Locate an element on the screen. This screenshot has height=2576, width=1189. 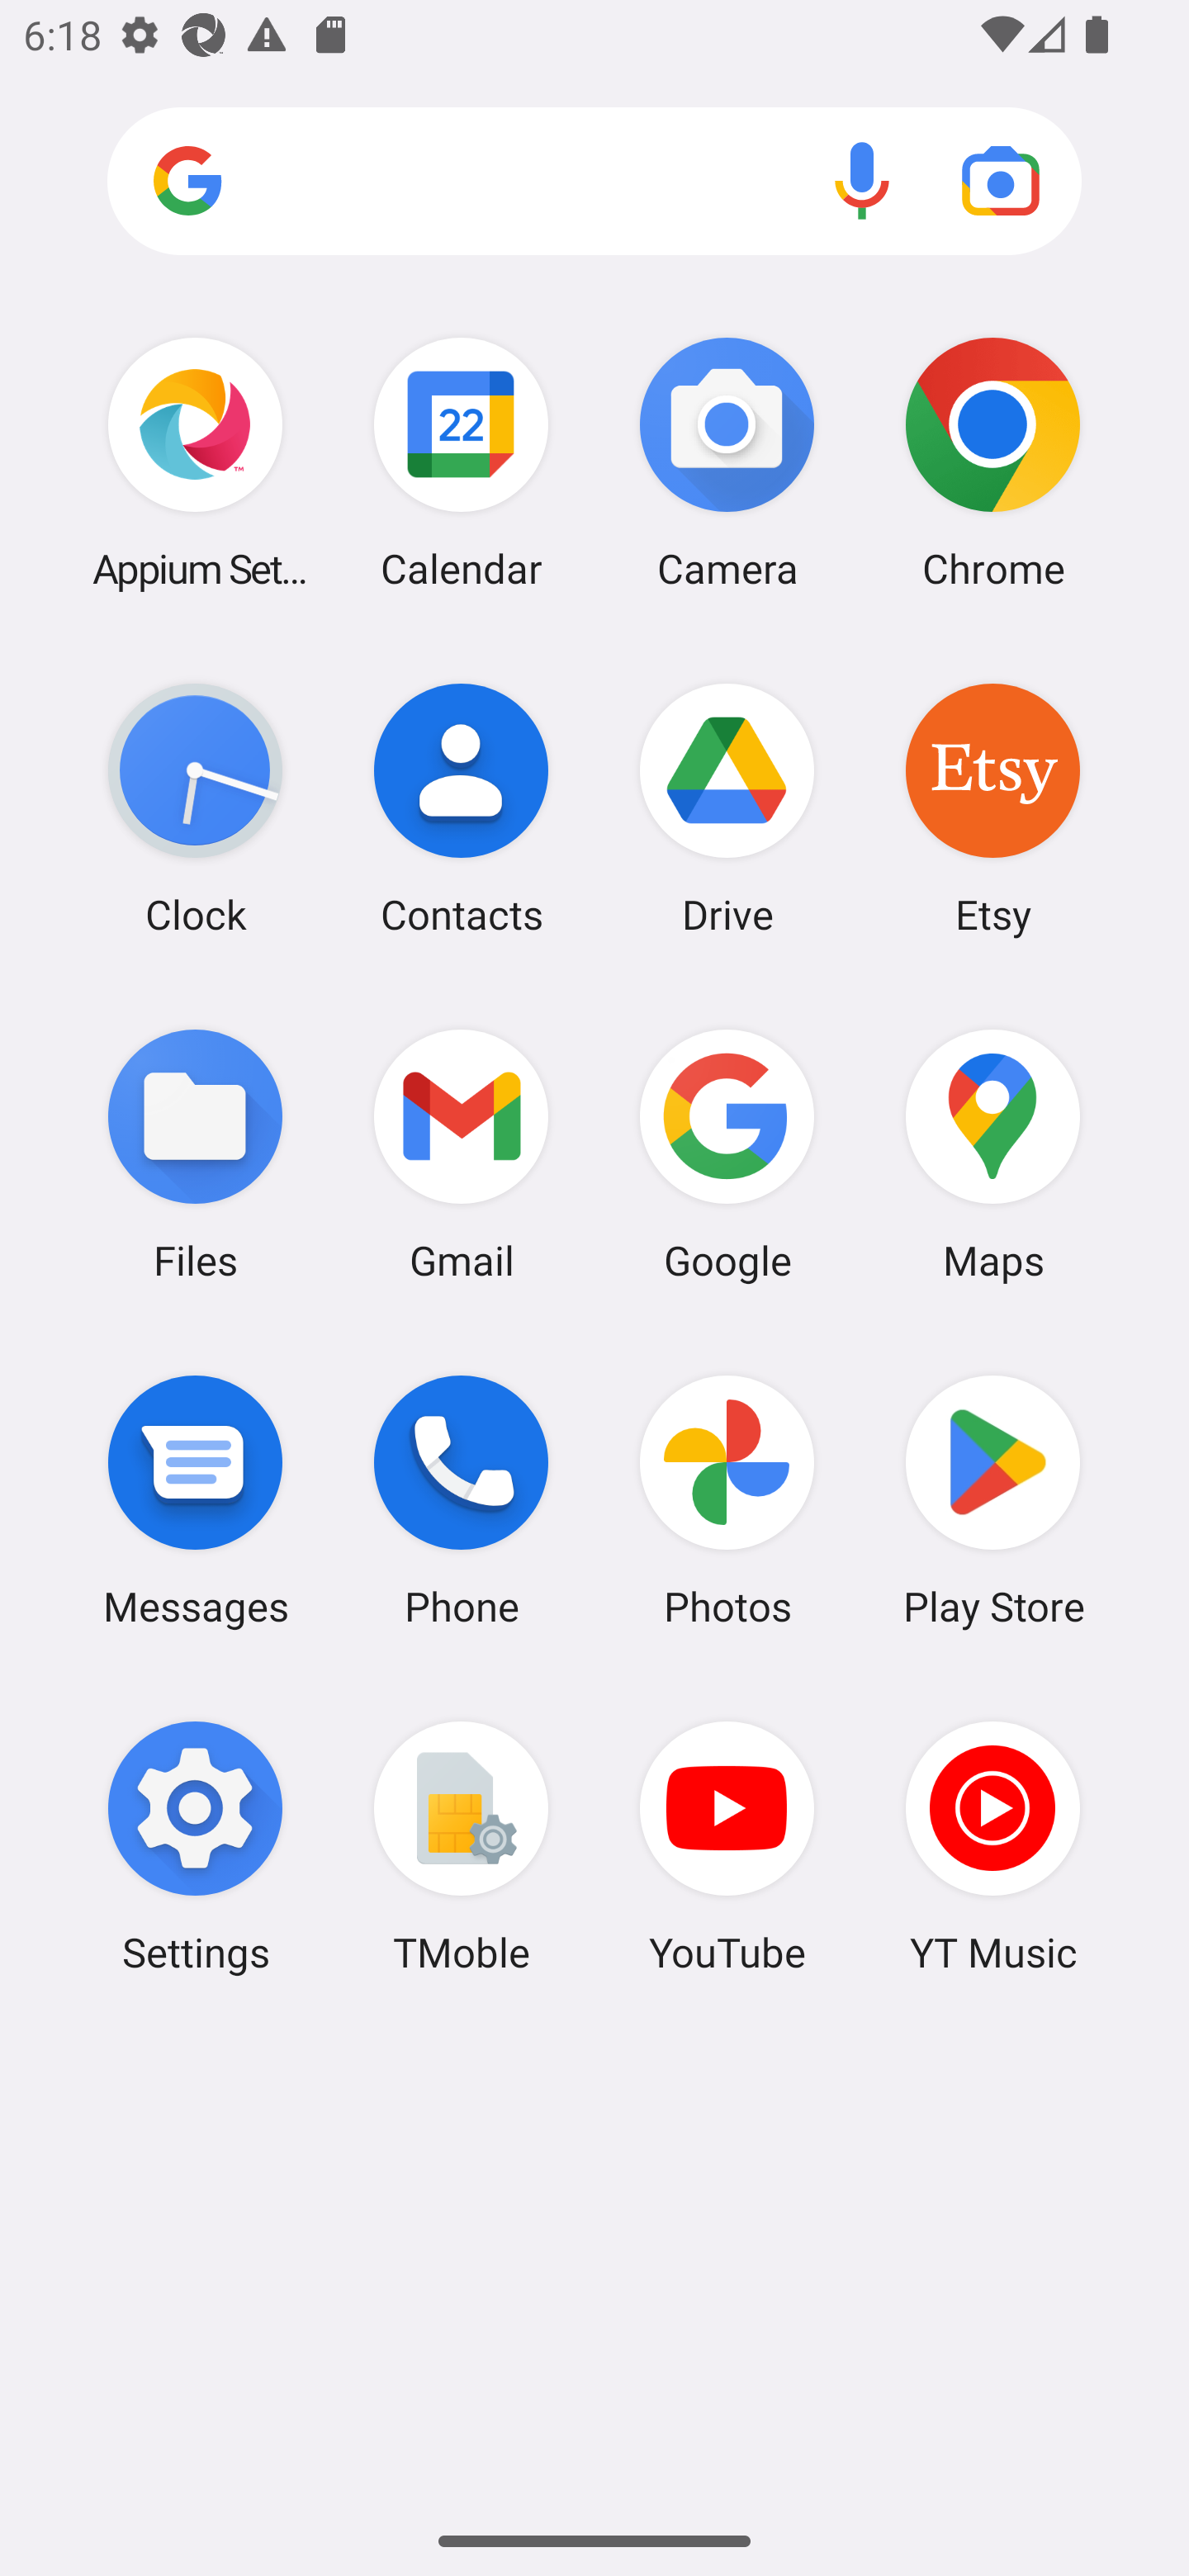
YouTube is located at coordinates (727, 1847).